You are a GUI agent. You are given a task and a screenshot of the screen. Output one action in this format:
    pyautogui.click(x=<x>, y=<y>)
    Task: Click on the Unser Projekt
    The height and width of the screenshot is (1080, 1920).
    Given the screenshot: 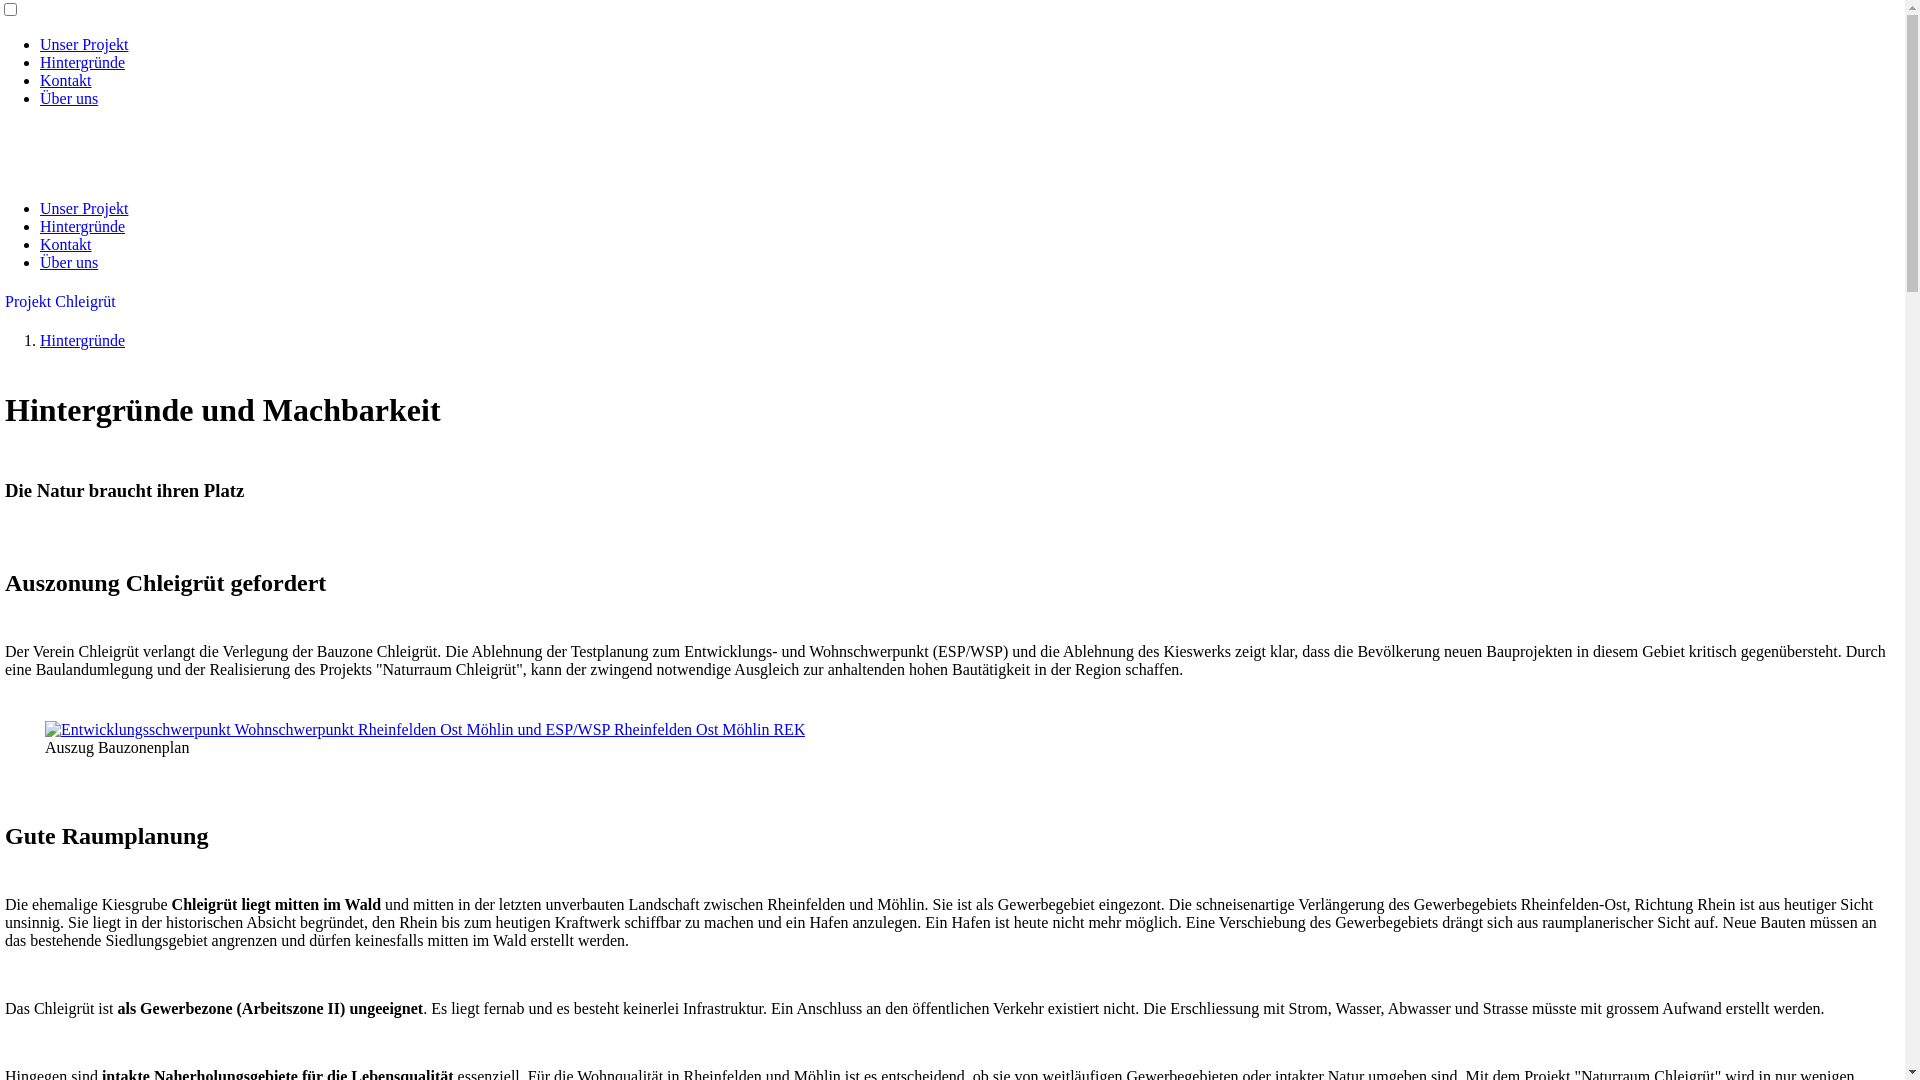 What is the action you would take?
    pyautogui.click(x=84, y=208)
    